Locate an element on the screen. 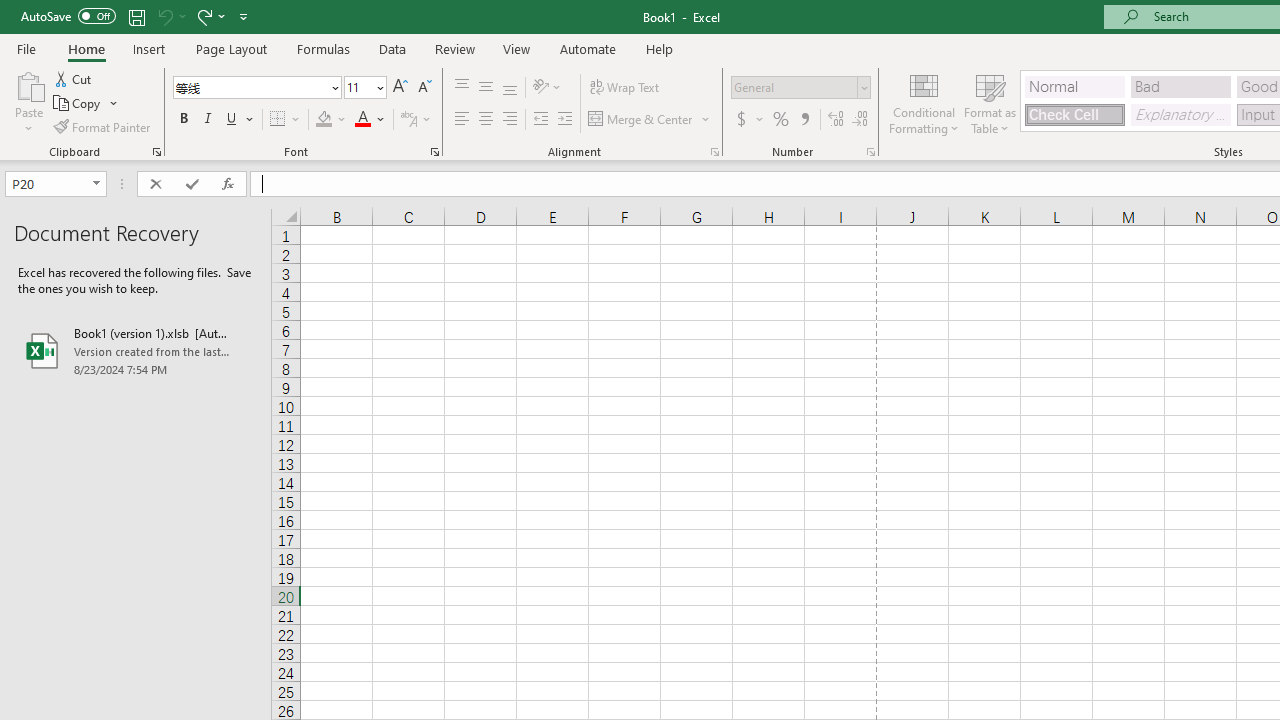  Underline is located at coordinates (240, 120).